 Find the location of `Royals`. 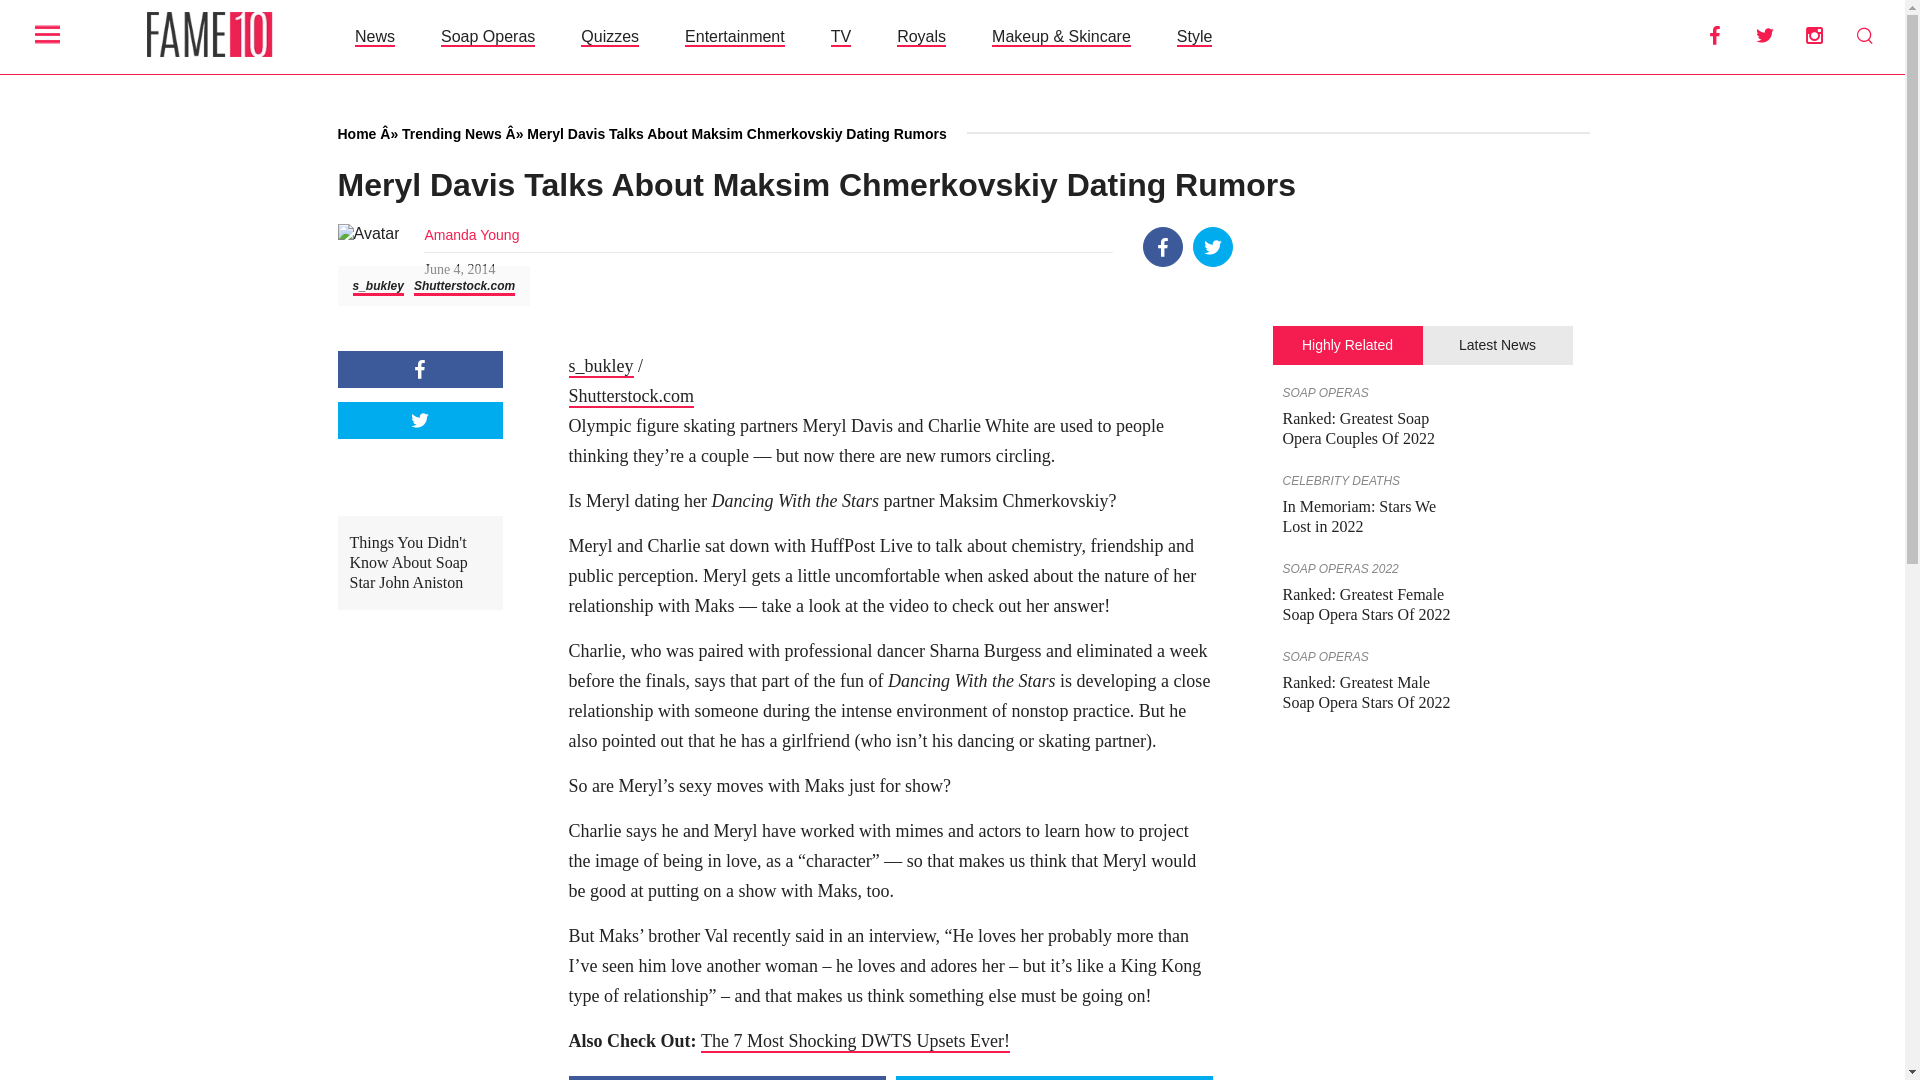

Royals is located at coordinates (921, 36).